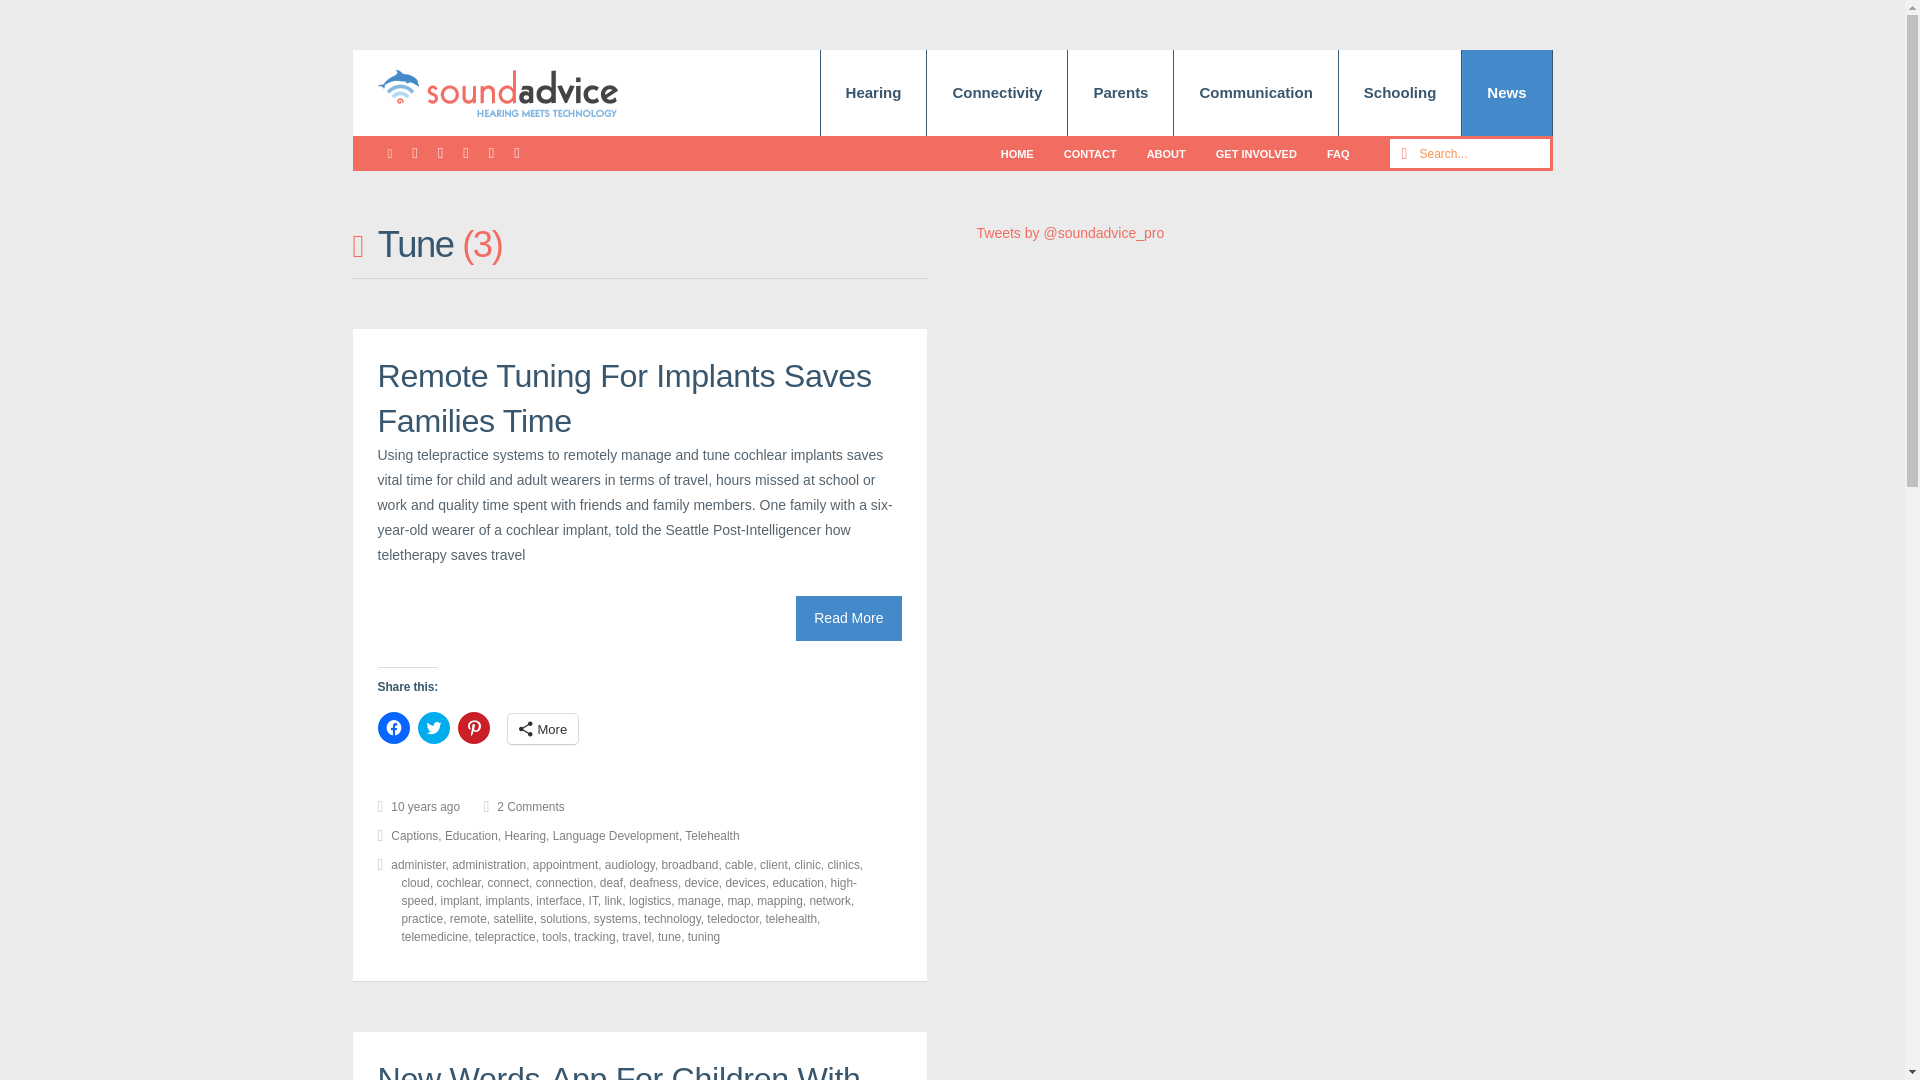 The width and height of the screenshot is (1920, 1080). I want to click on Connectivity, so click(997, 92).